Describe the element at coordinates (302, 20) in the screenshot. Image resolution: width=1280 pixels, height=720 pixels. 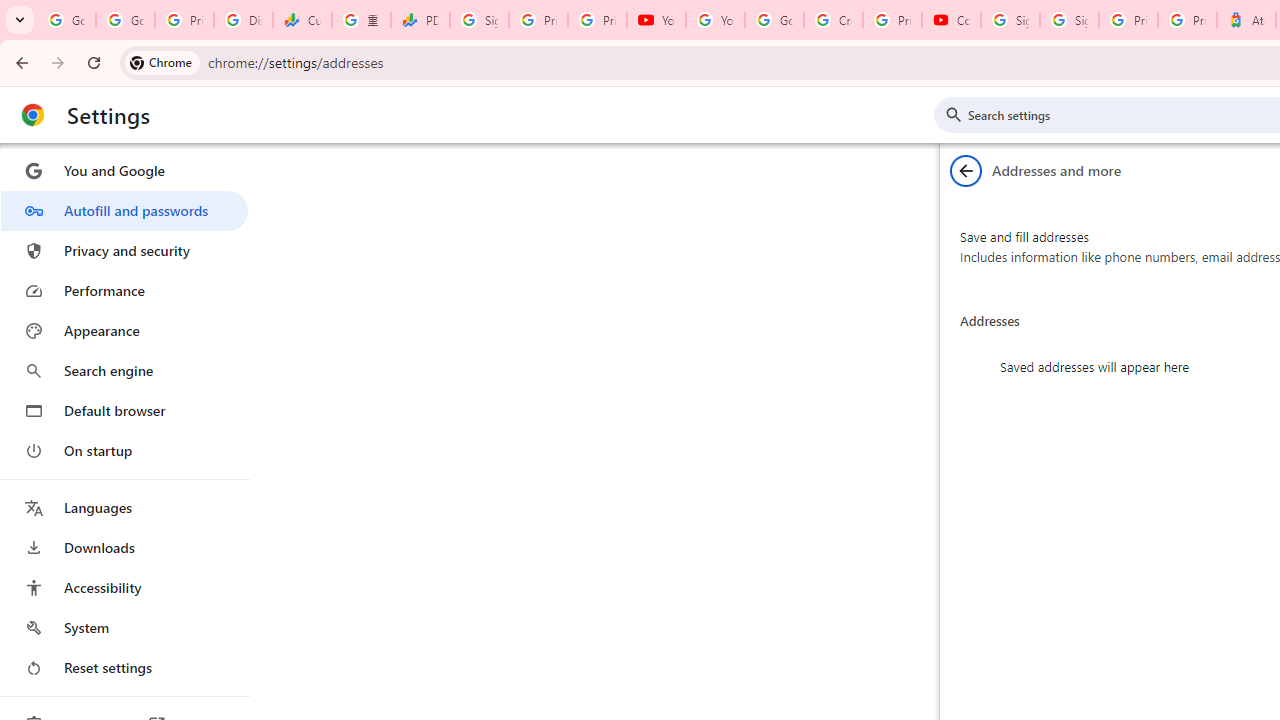
I see `Currencies - Google Finance` at that location.